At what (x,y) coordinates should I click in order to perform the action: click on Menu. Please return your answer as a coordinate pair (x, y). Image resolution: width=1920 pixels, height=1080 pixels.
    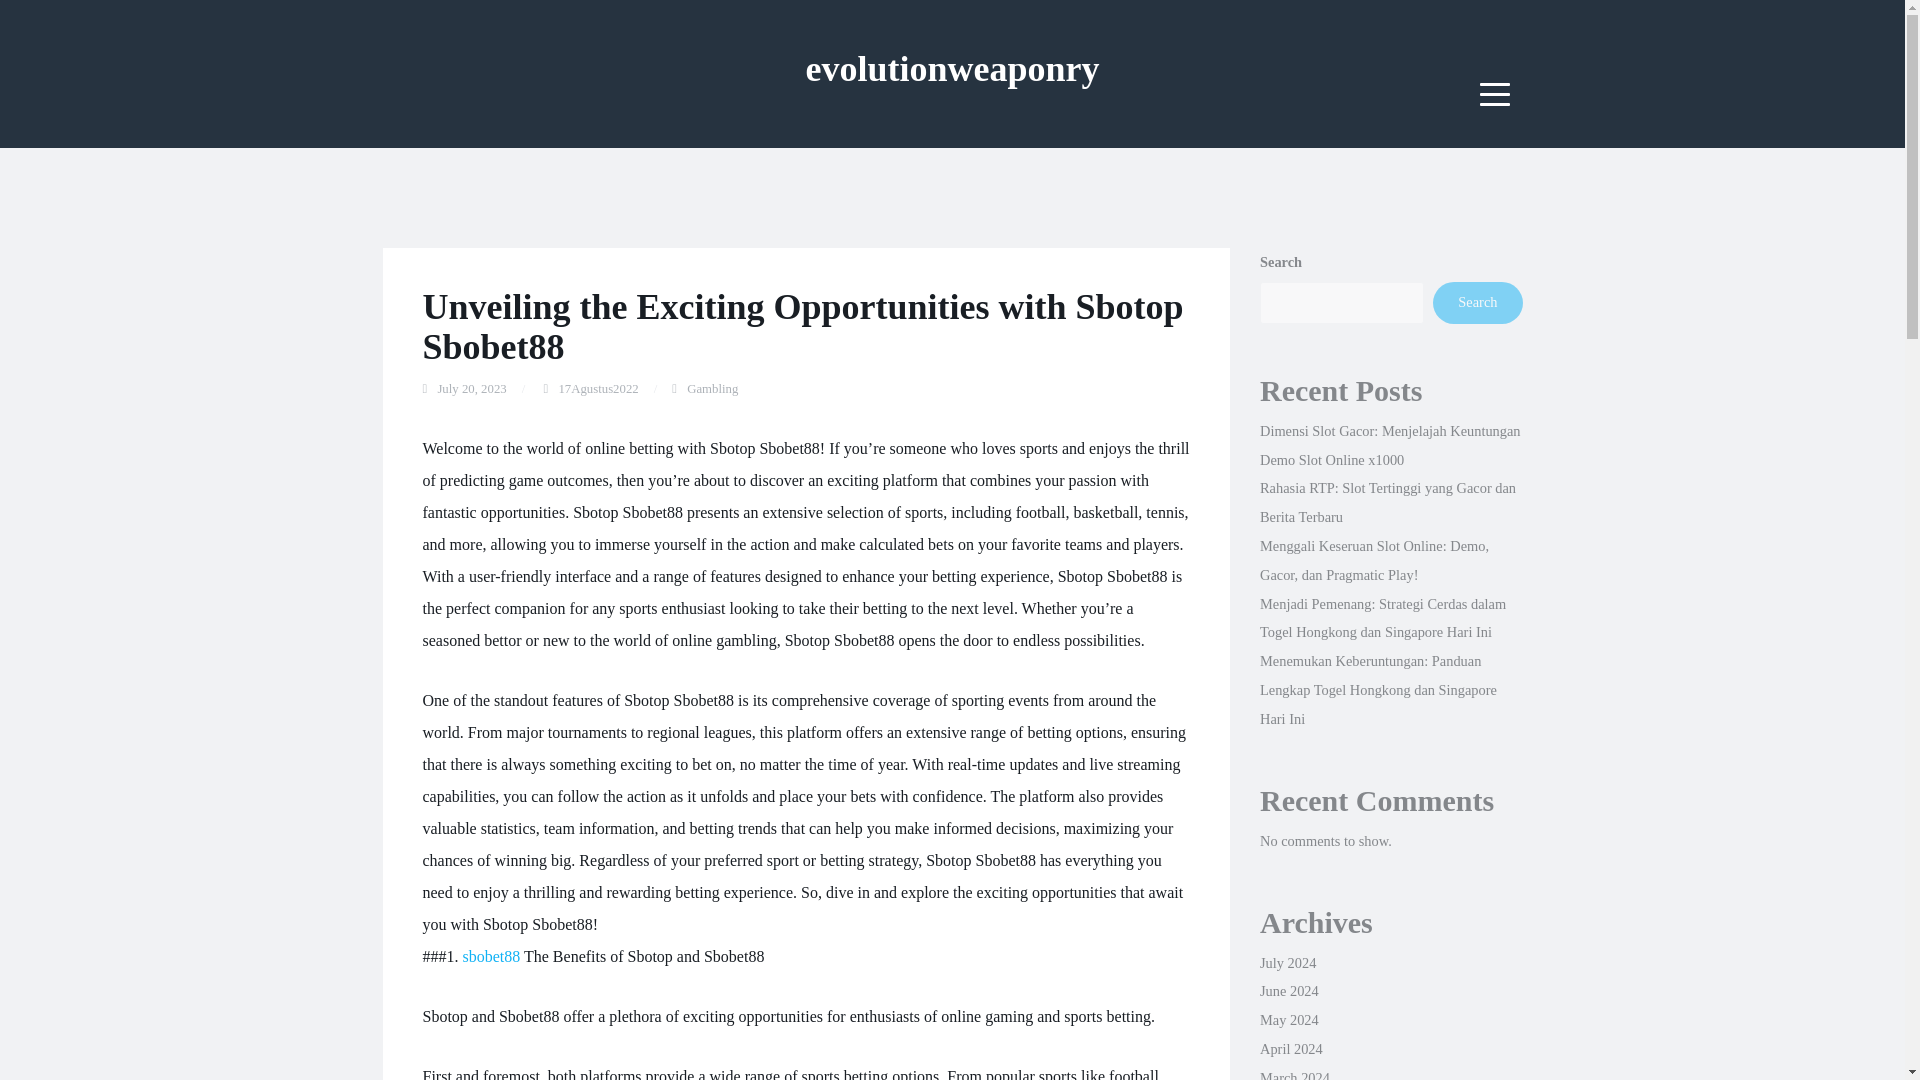
    Looking at the image, I should click on (1495, 94).